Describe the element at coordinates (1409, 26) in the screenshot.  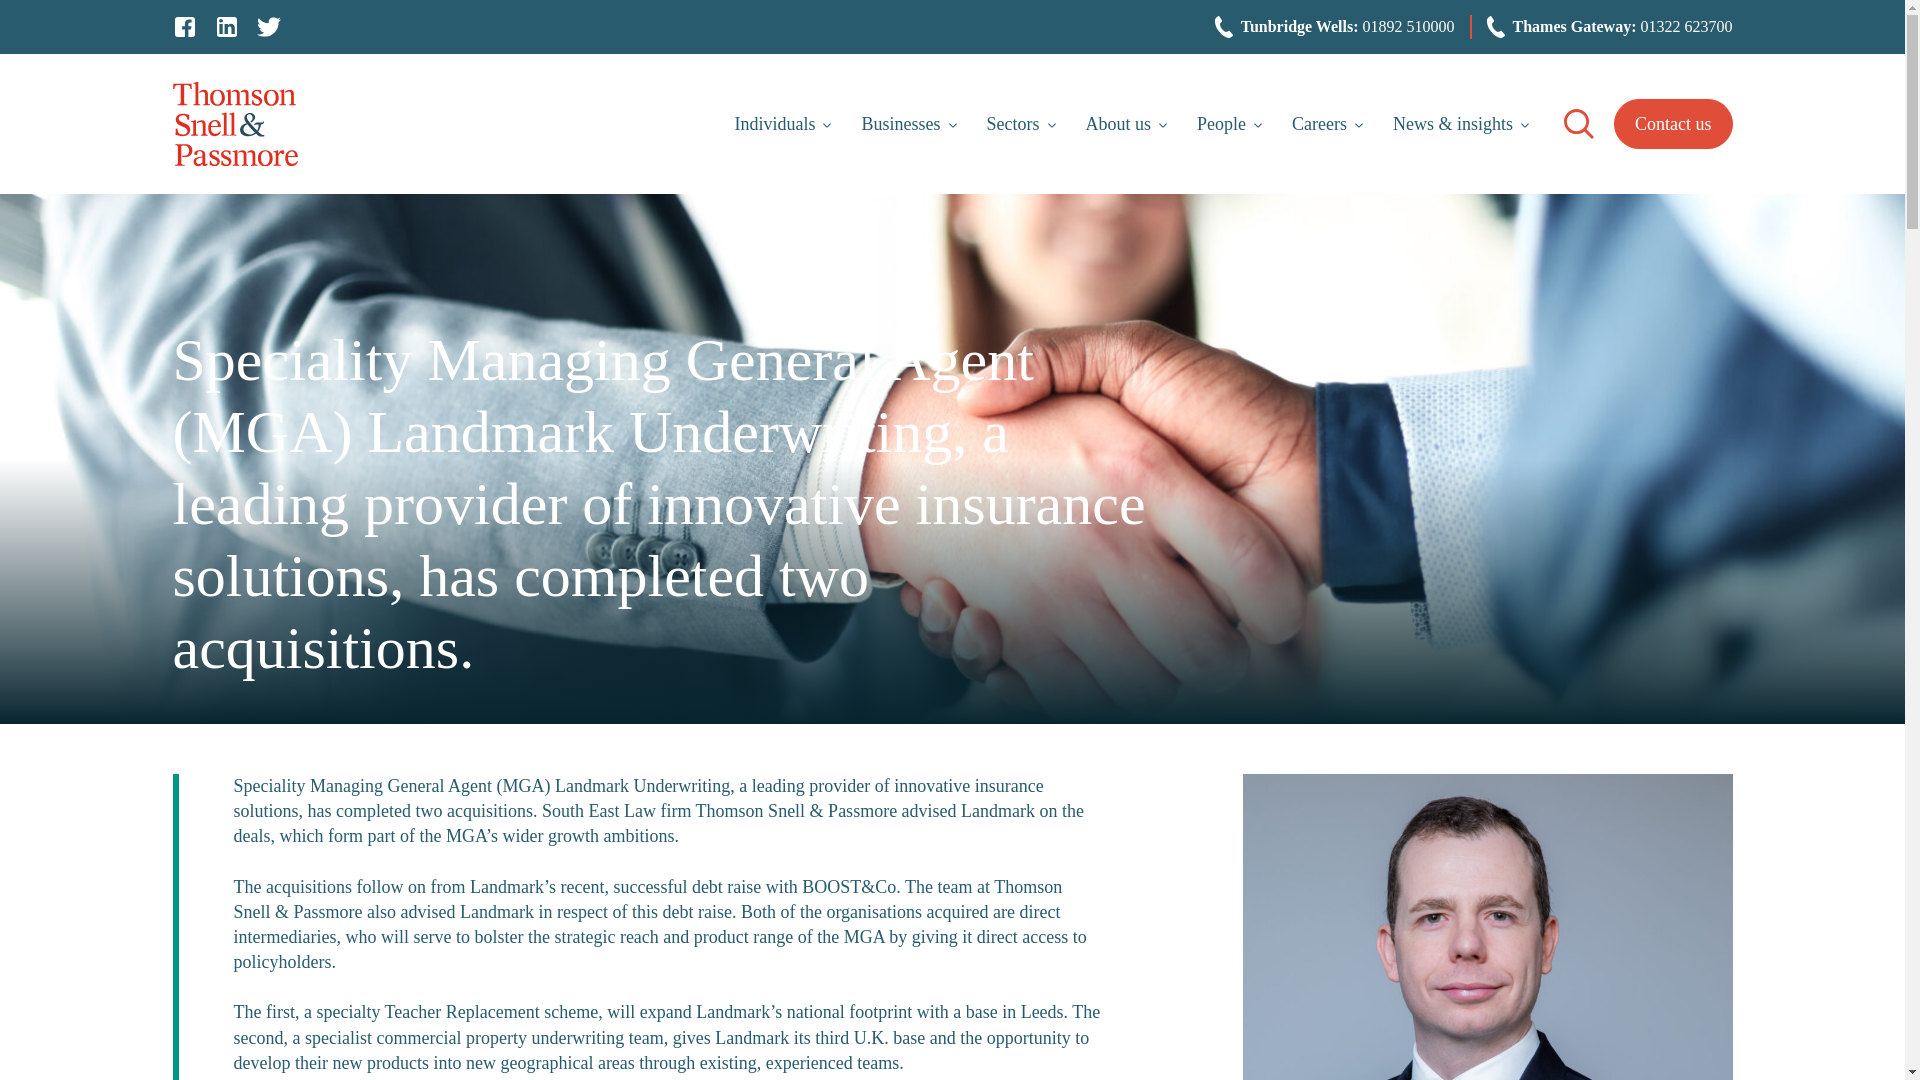
I see `01892 510000` at that location.